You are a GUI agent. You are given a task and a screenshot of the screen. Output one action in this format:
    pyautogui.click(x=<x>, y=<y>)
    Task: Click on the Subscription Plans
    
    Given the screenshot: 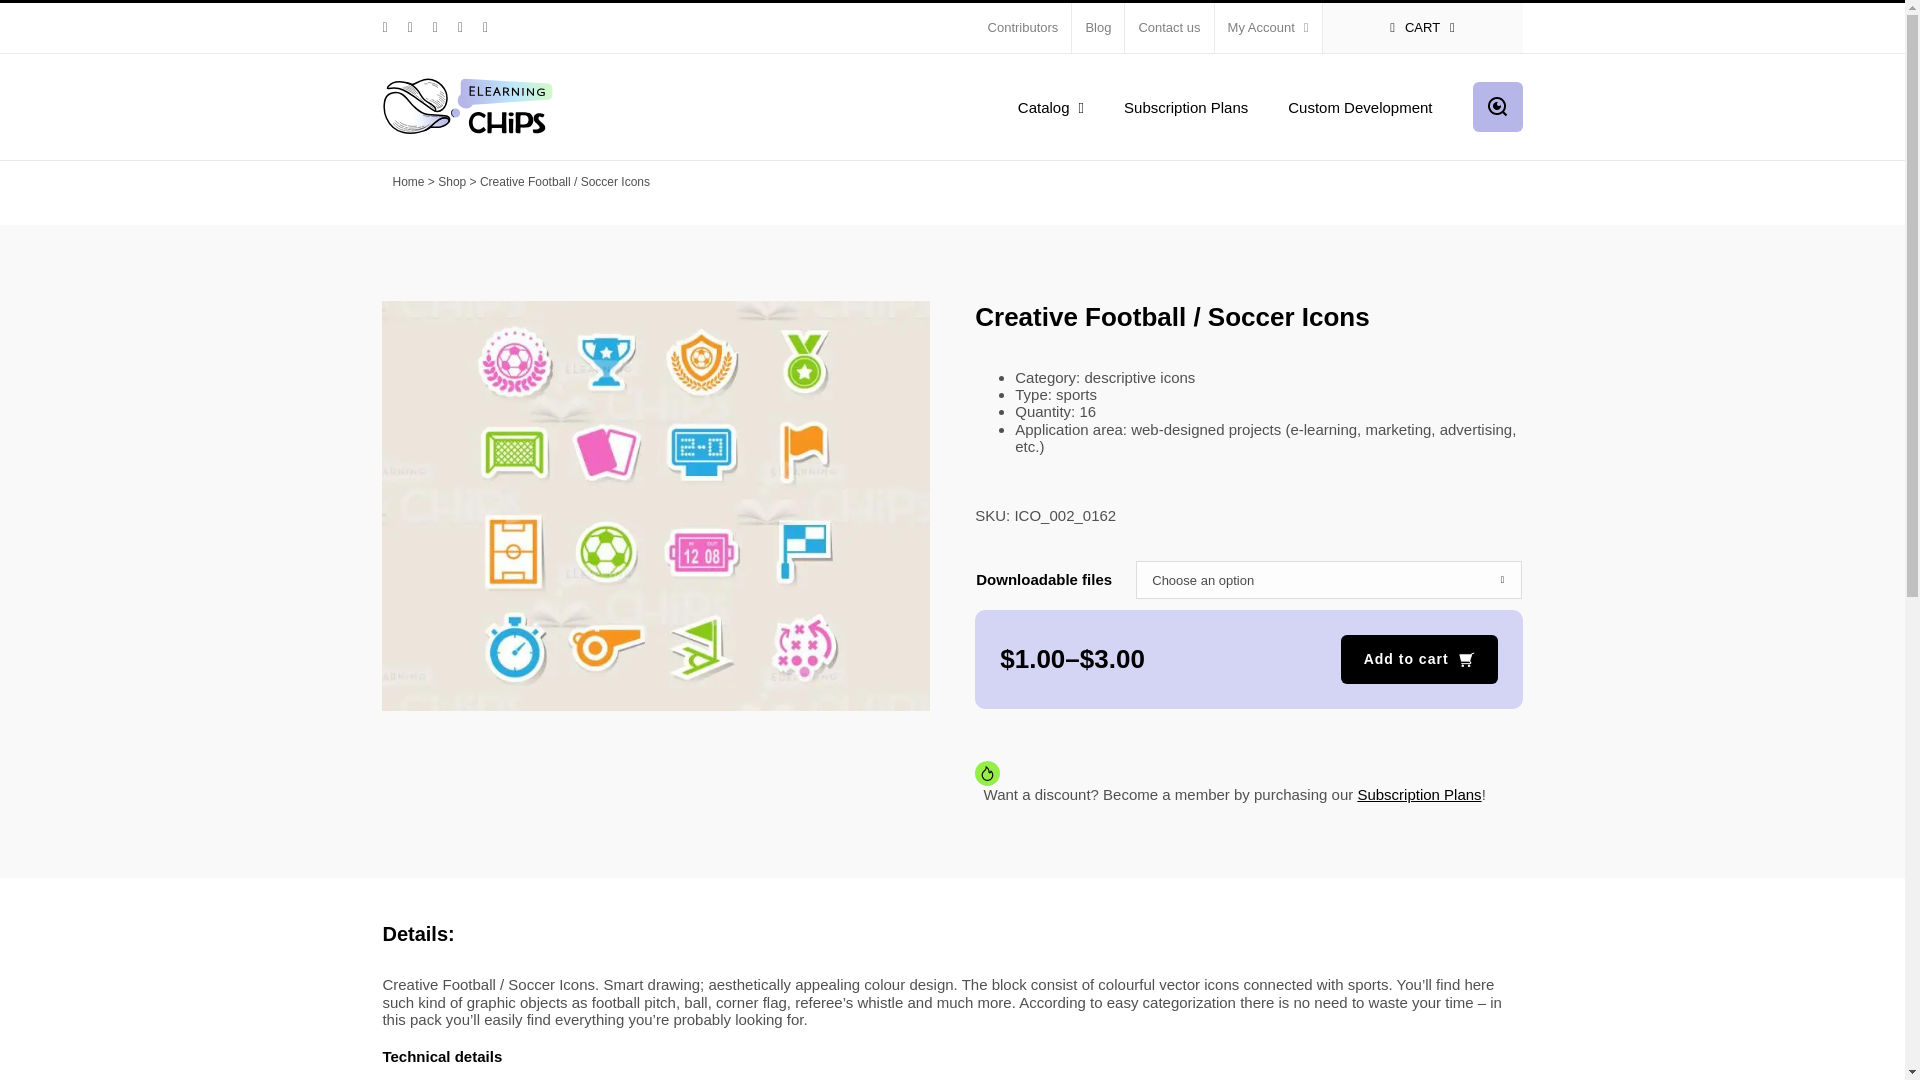 What is the action you would take?
    pyautogui.click(x=1186, y=105)
    